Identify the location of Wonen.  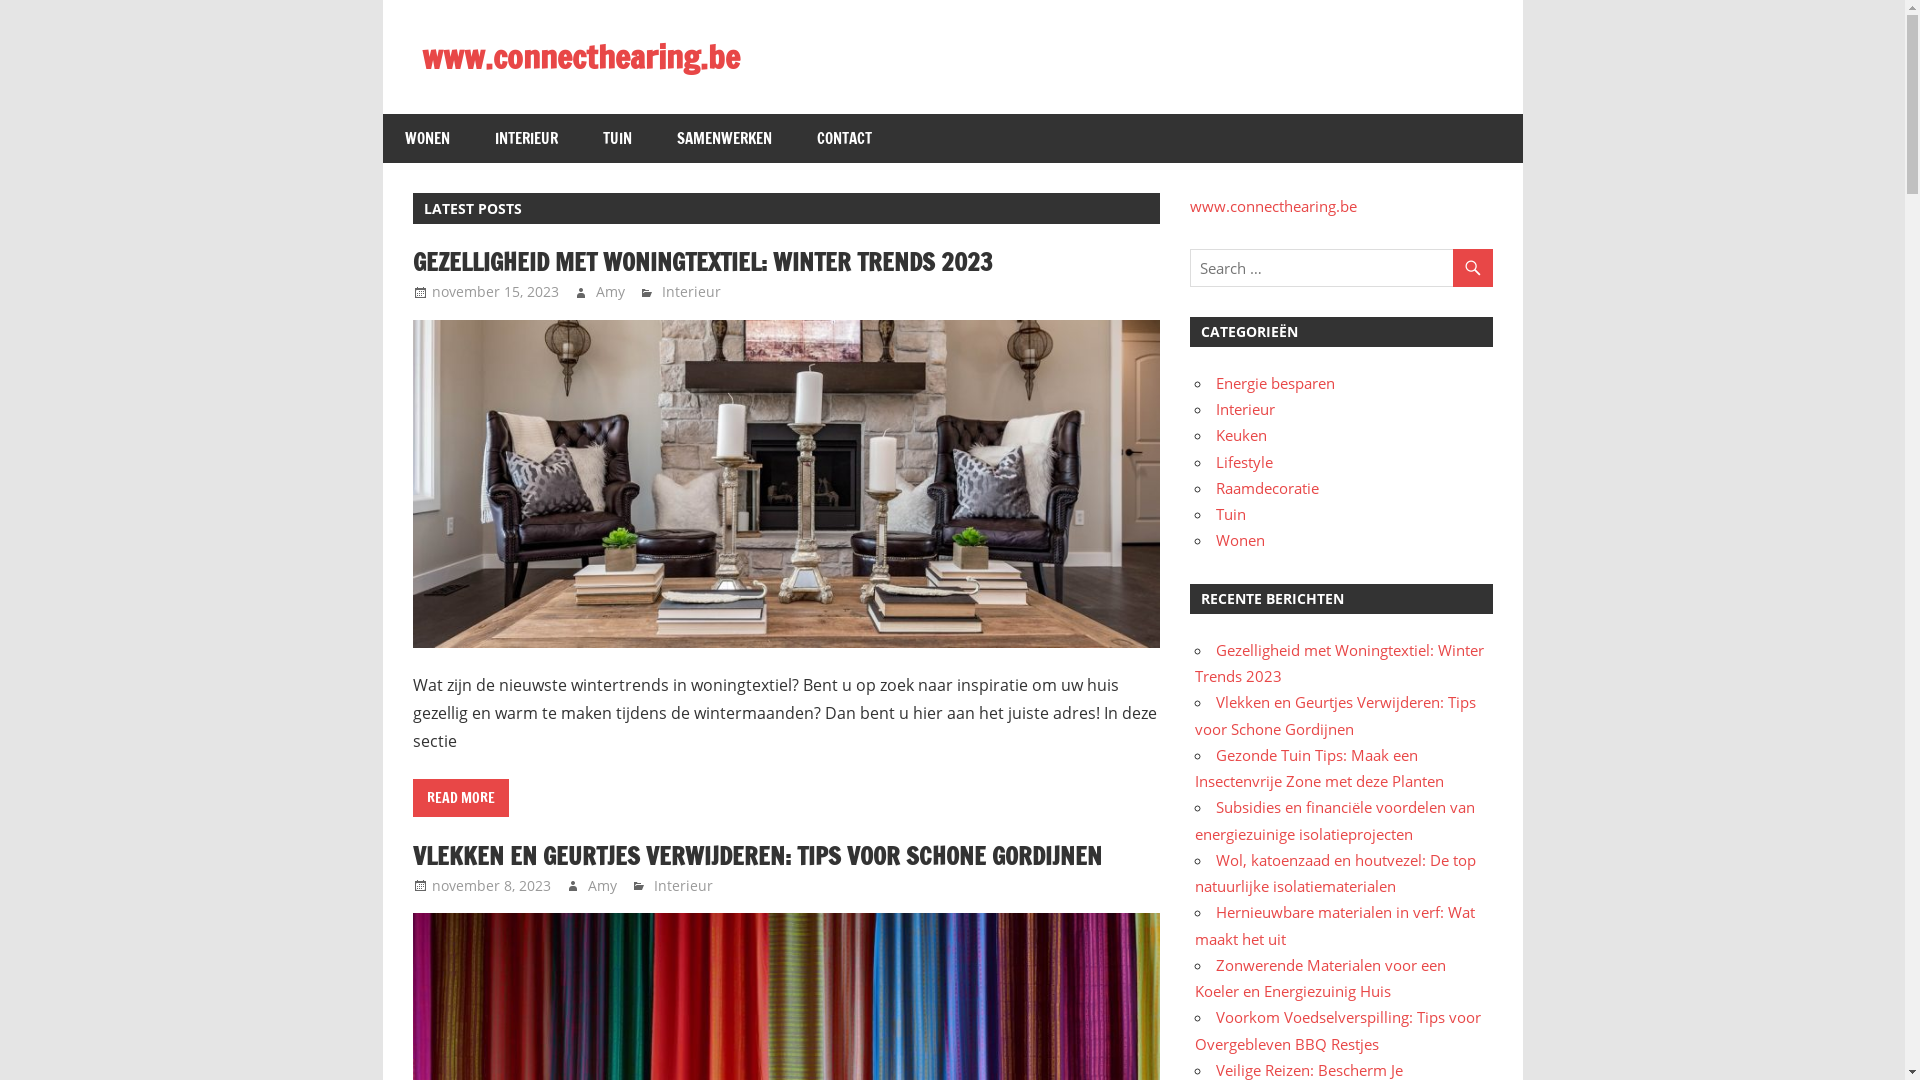
(1240, 540).